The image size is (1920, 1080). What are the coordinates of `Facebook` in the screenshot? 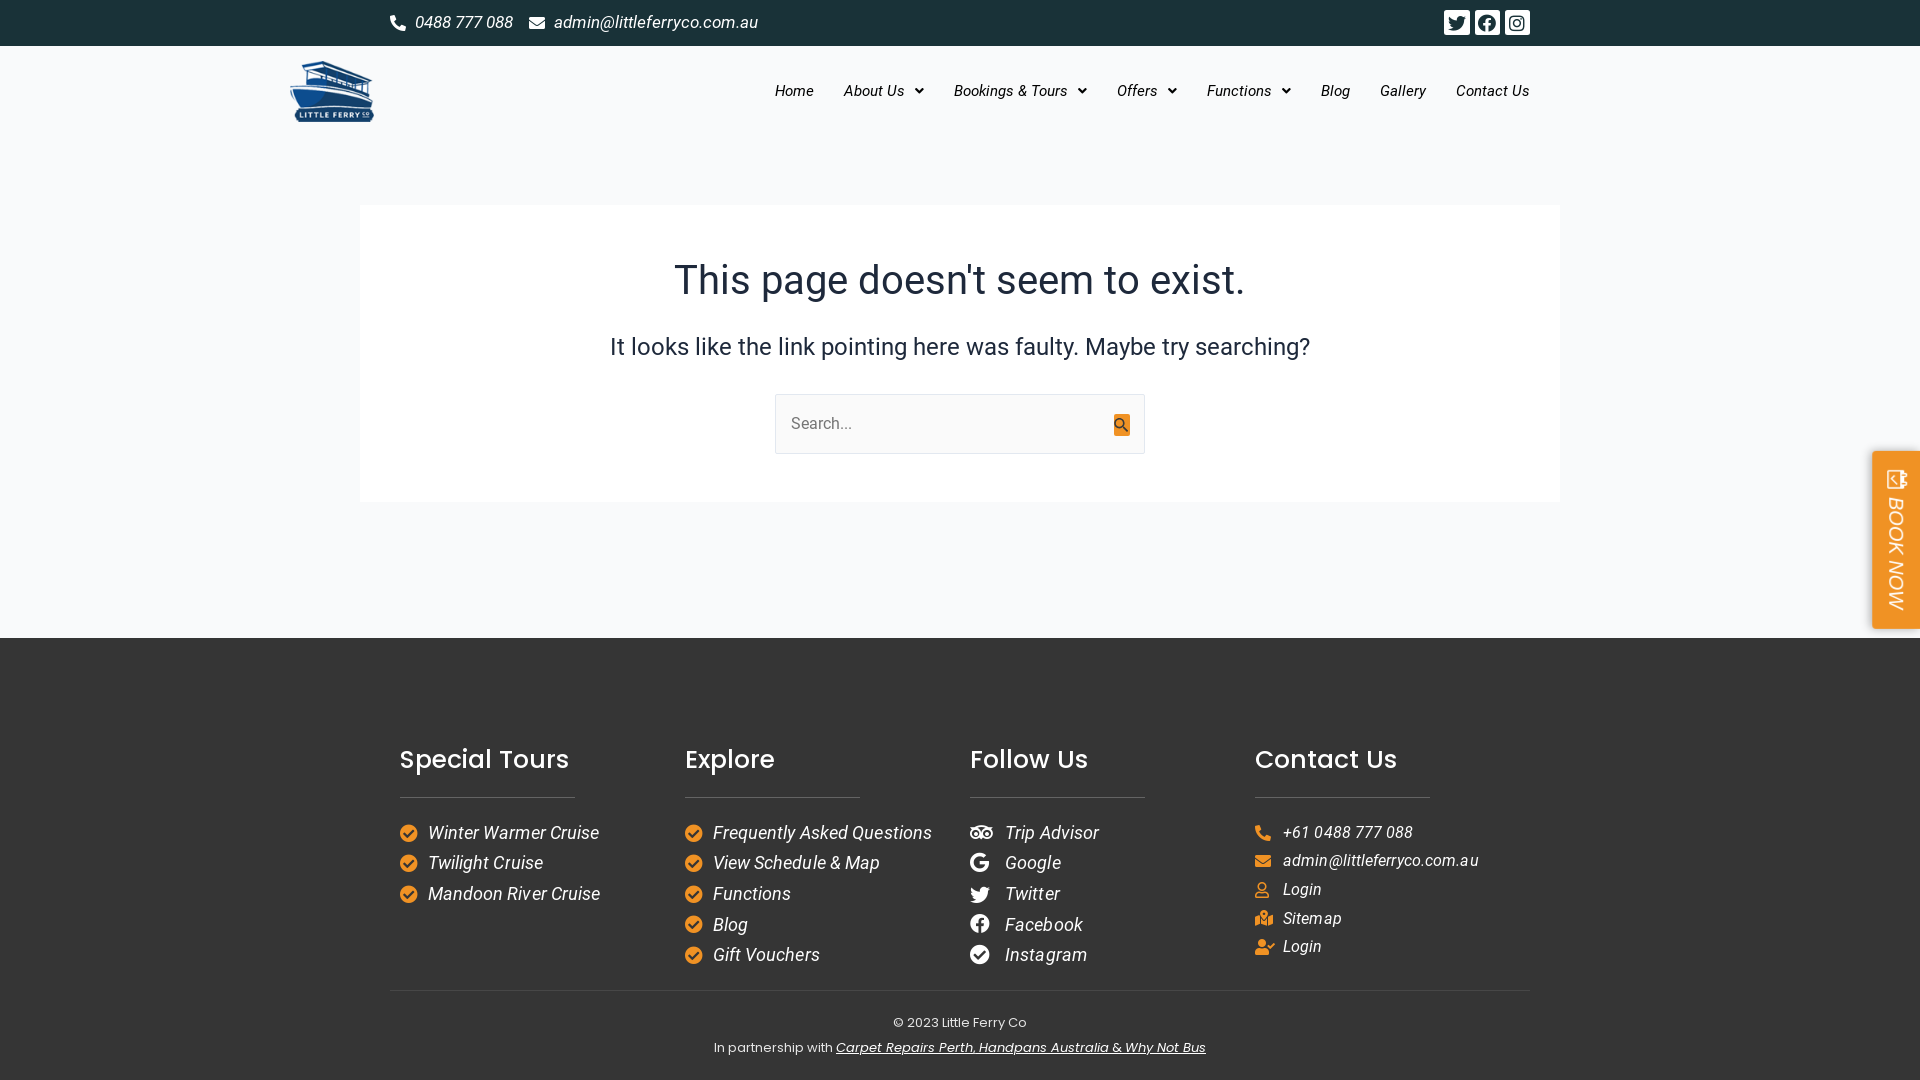 It's located at (1102, 925).